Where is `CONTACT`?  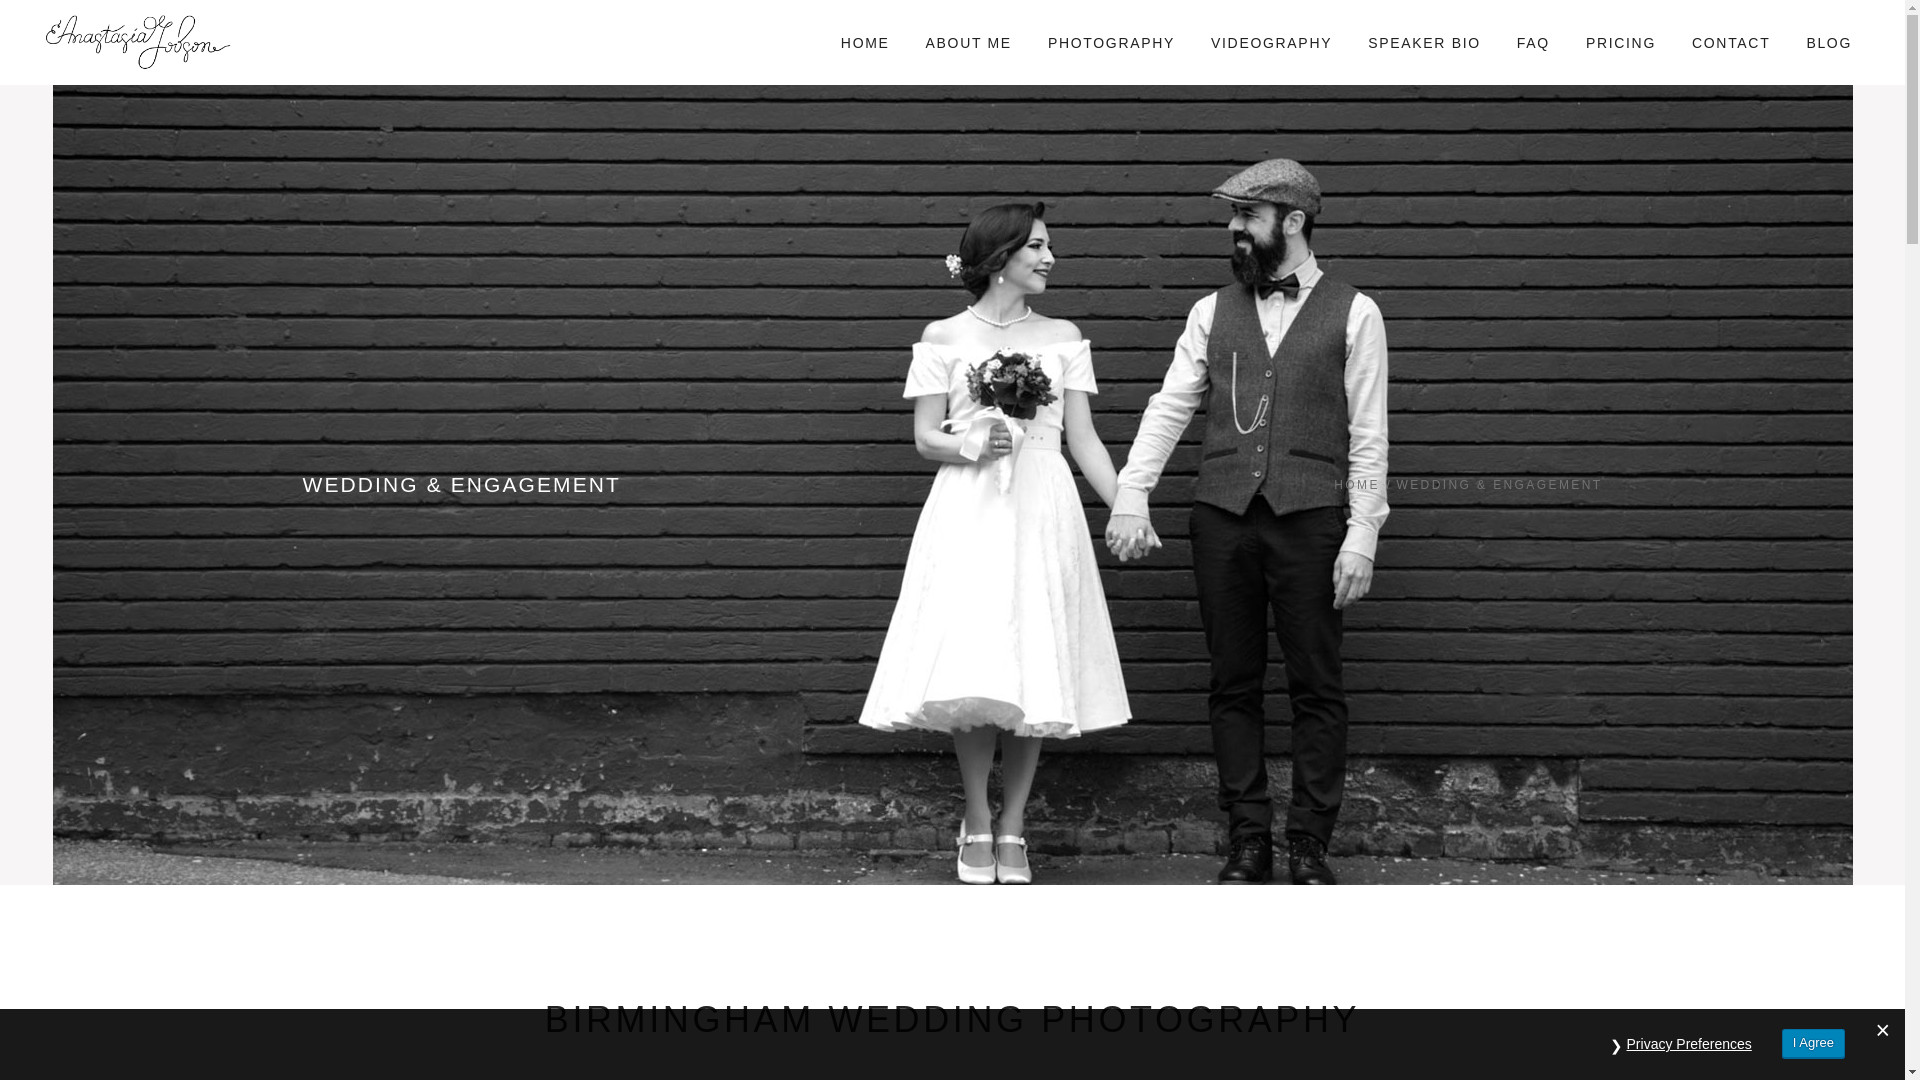 CONTACT is located at coordinates (1730, 42).